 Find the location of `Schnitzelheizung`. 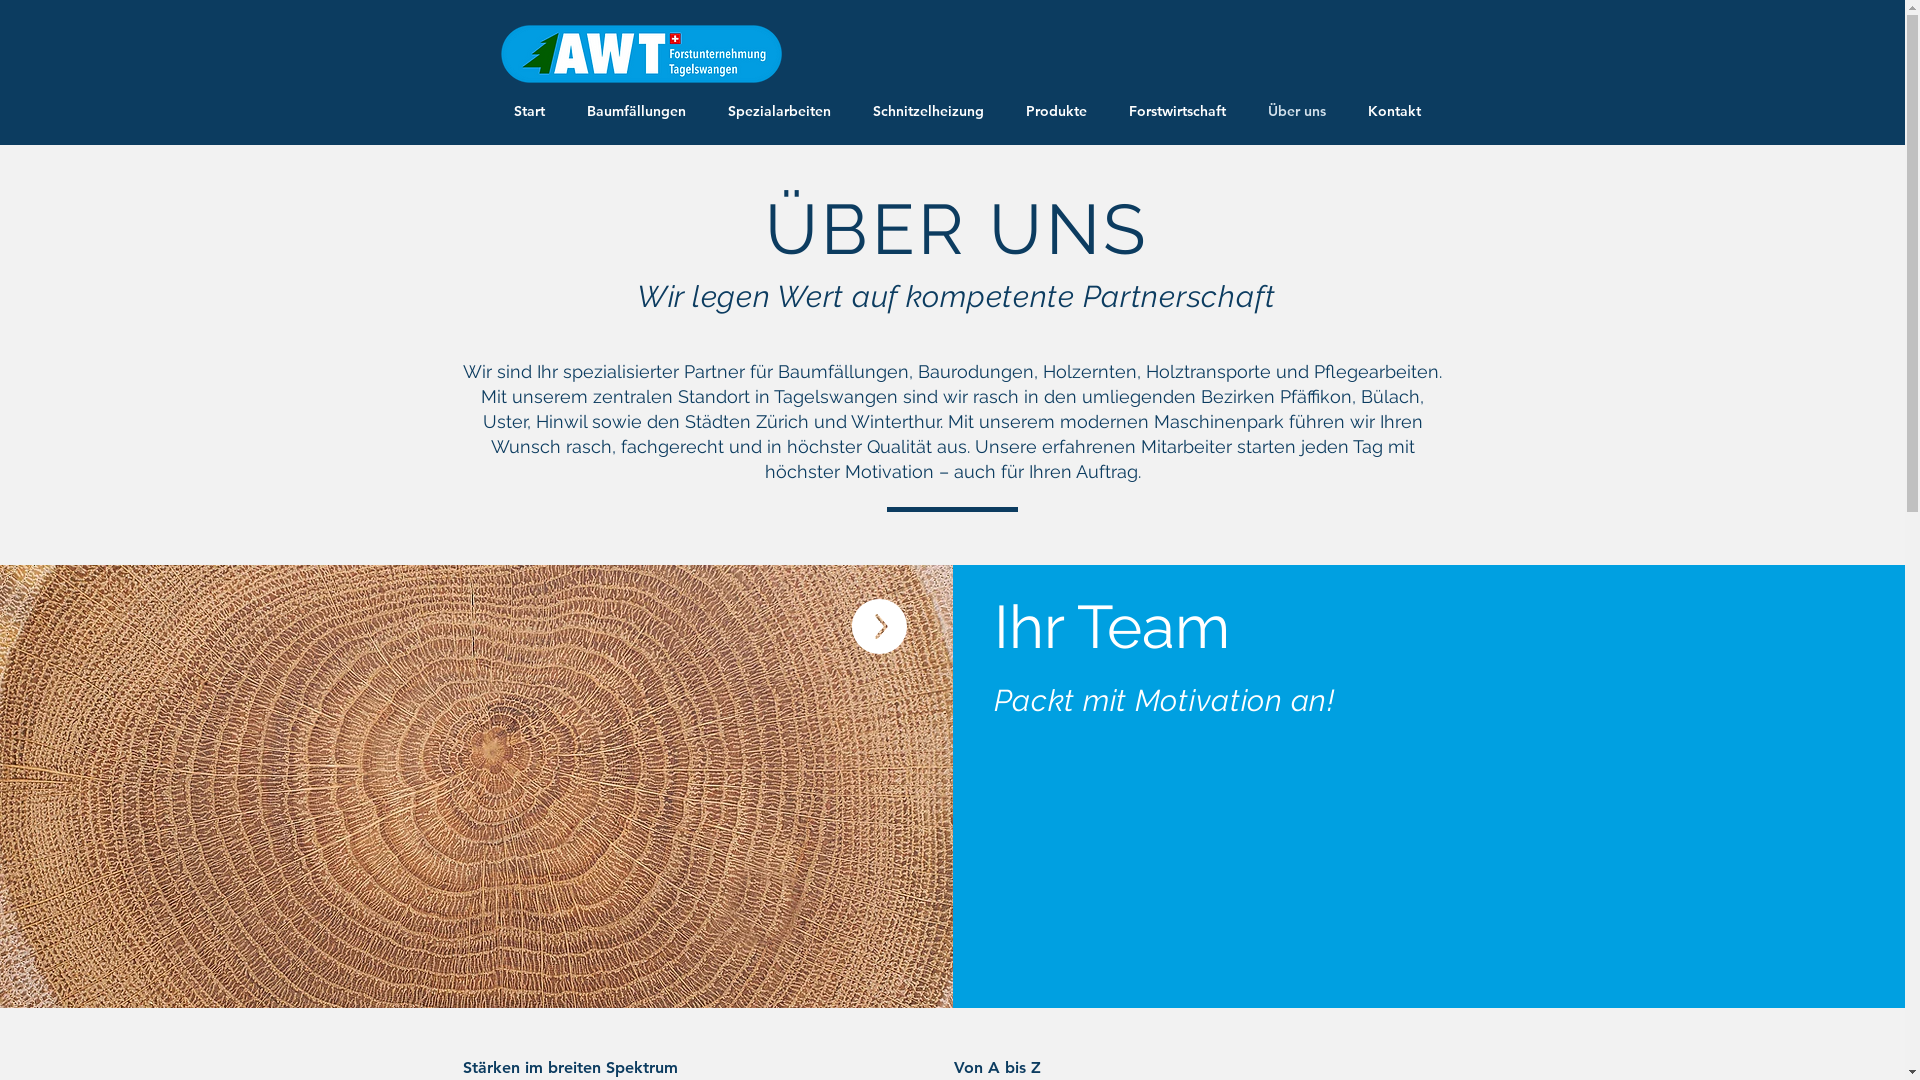

Schnitzelheizung is located at coordinates (928, 112).